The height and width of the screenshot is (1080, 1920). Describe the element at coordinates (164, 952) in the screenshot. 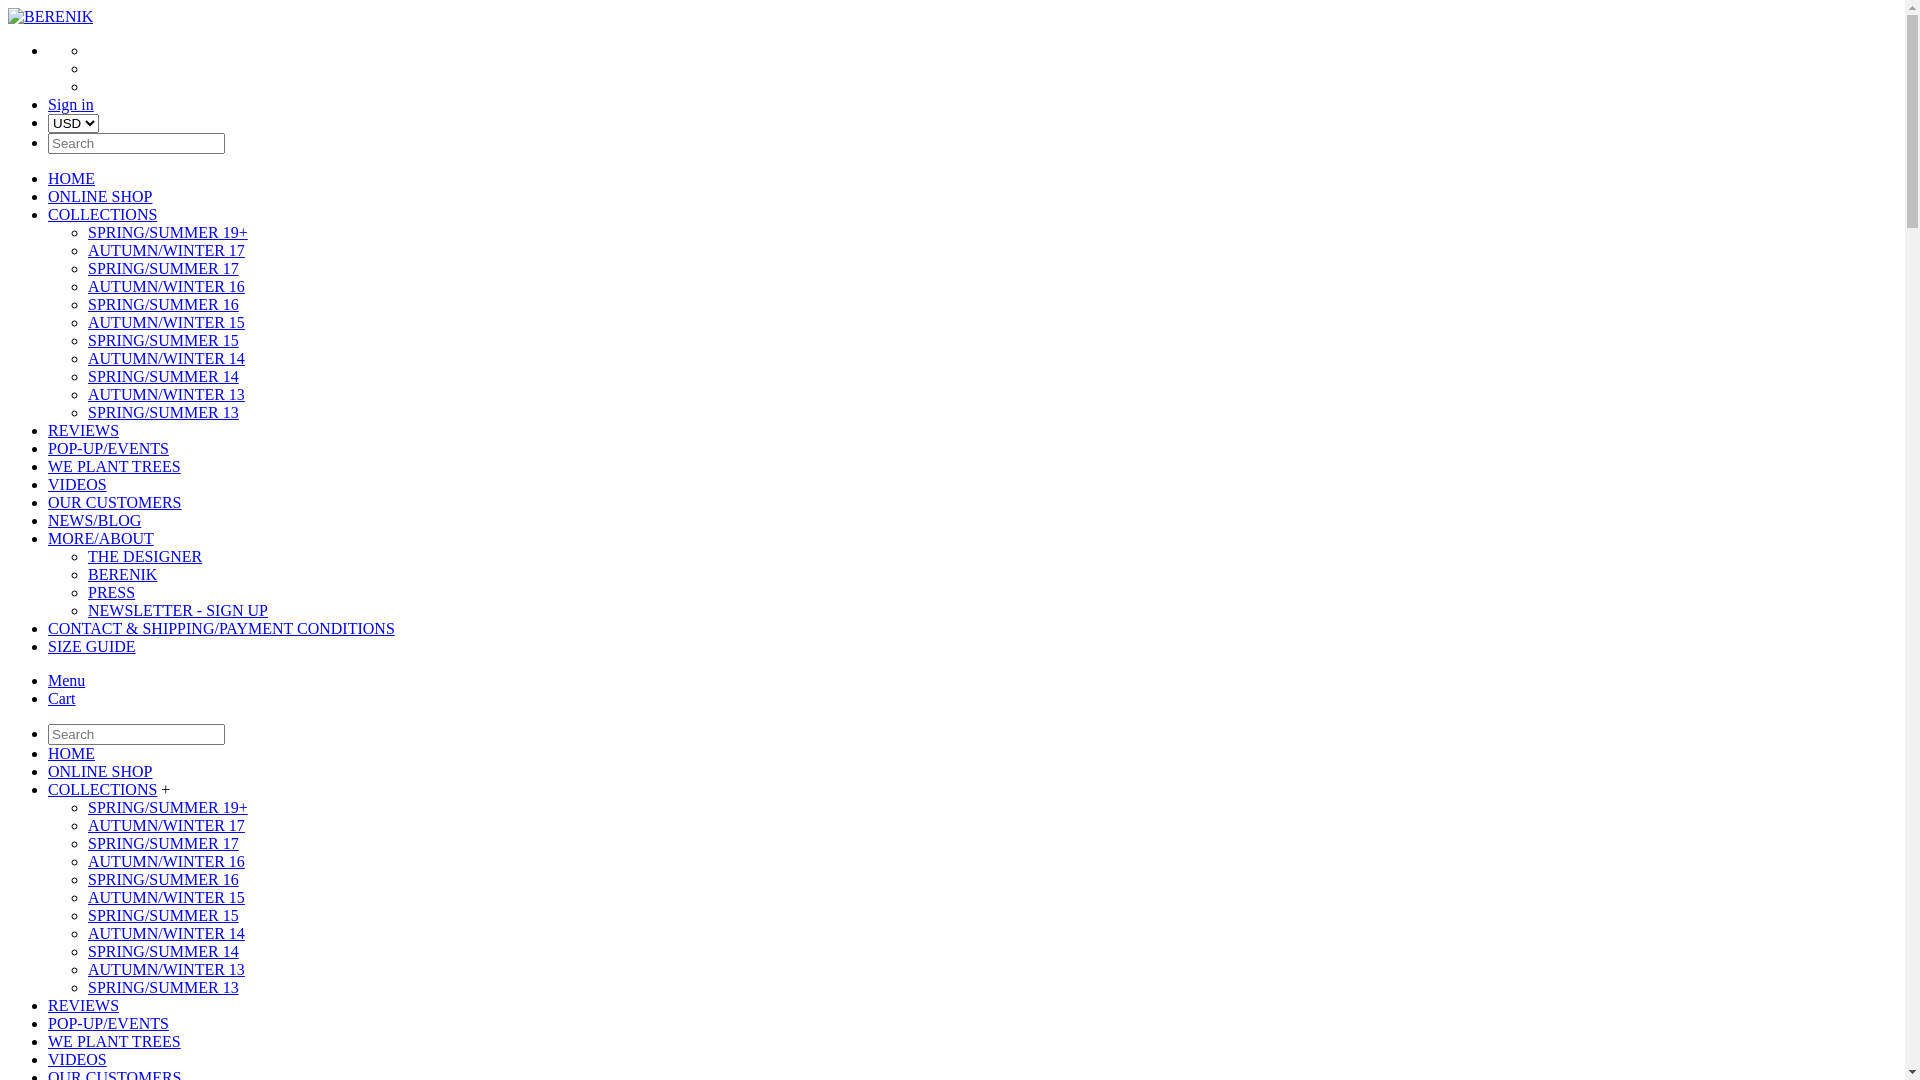

I see `SPRING/SUMMER 14` at that location.